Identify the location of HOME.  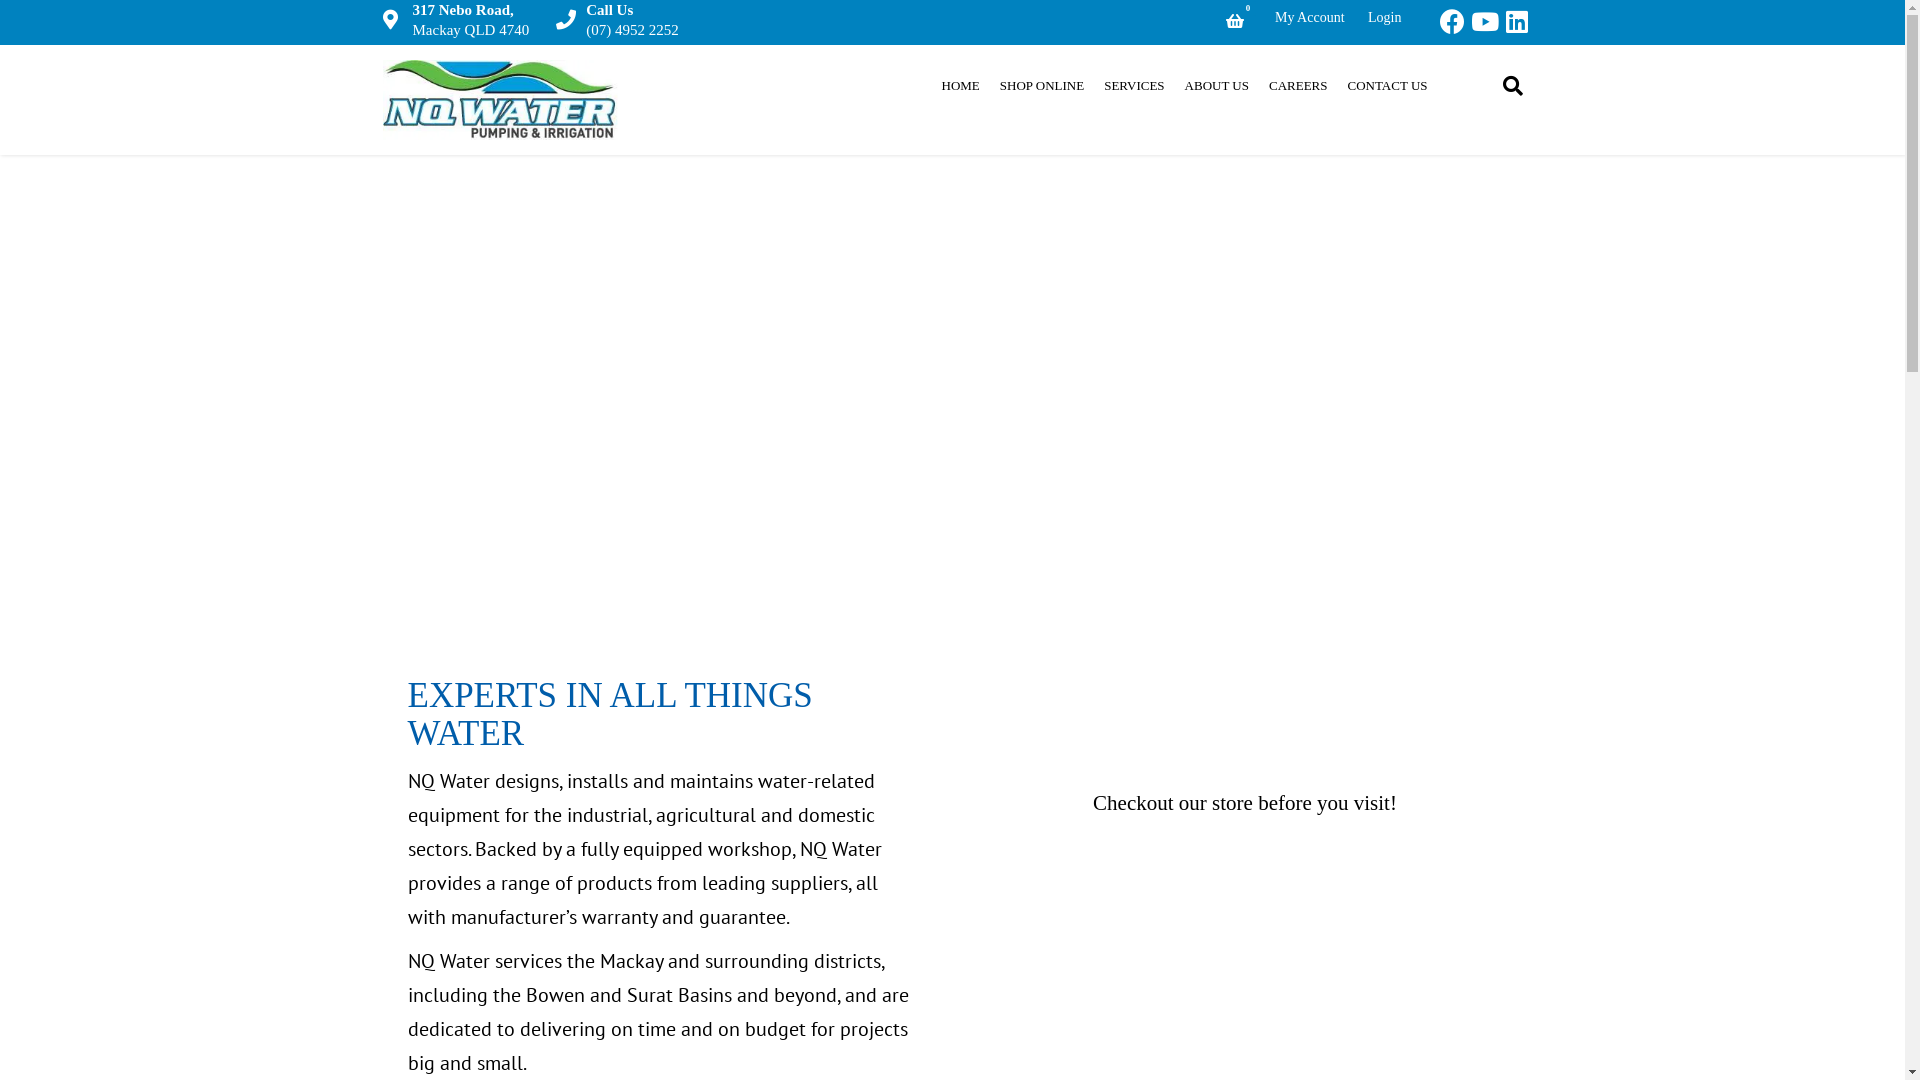
(961, 86).